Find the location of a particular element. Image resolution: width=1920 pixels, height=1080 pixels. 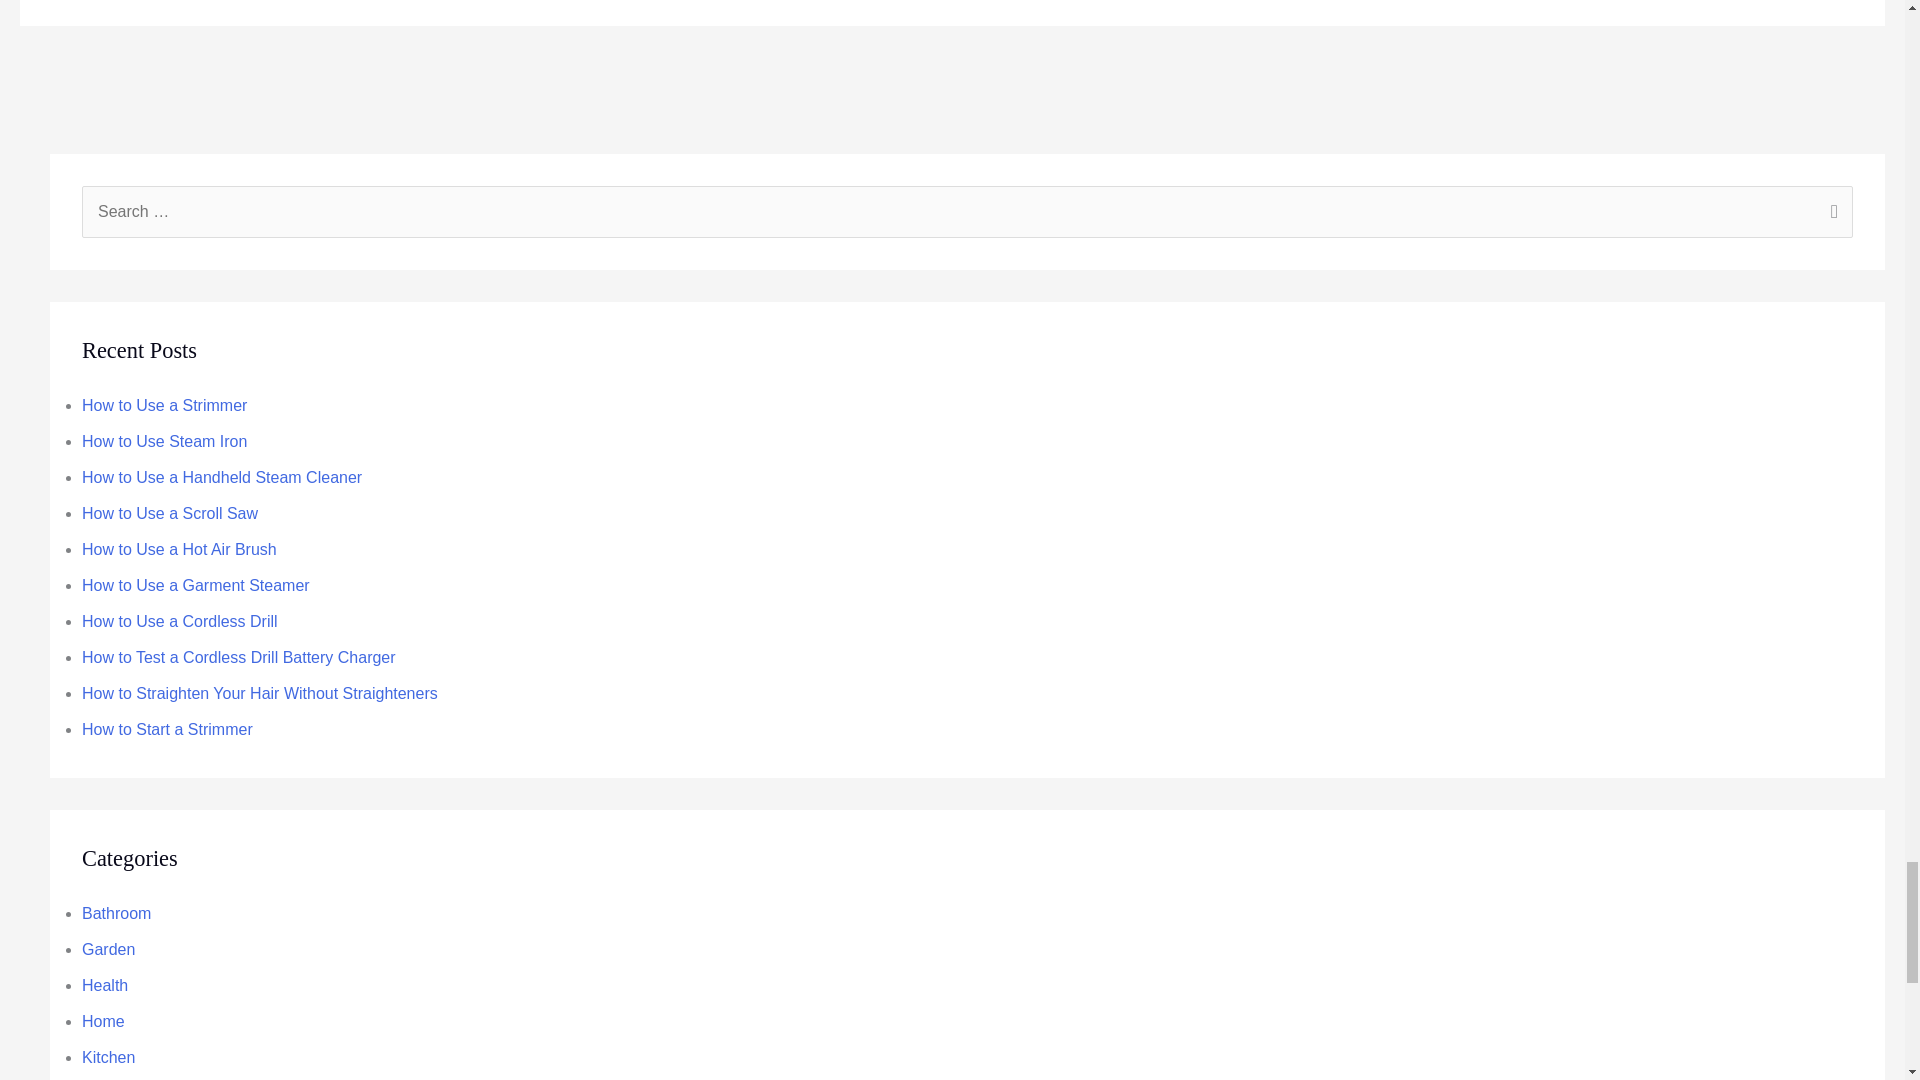

How to Use a Cordless Drill is located at coordinates (180, 621).